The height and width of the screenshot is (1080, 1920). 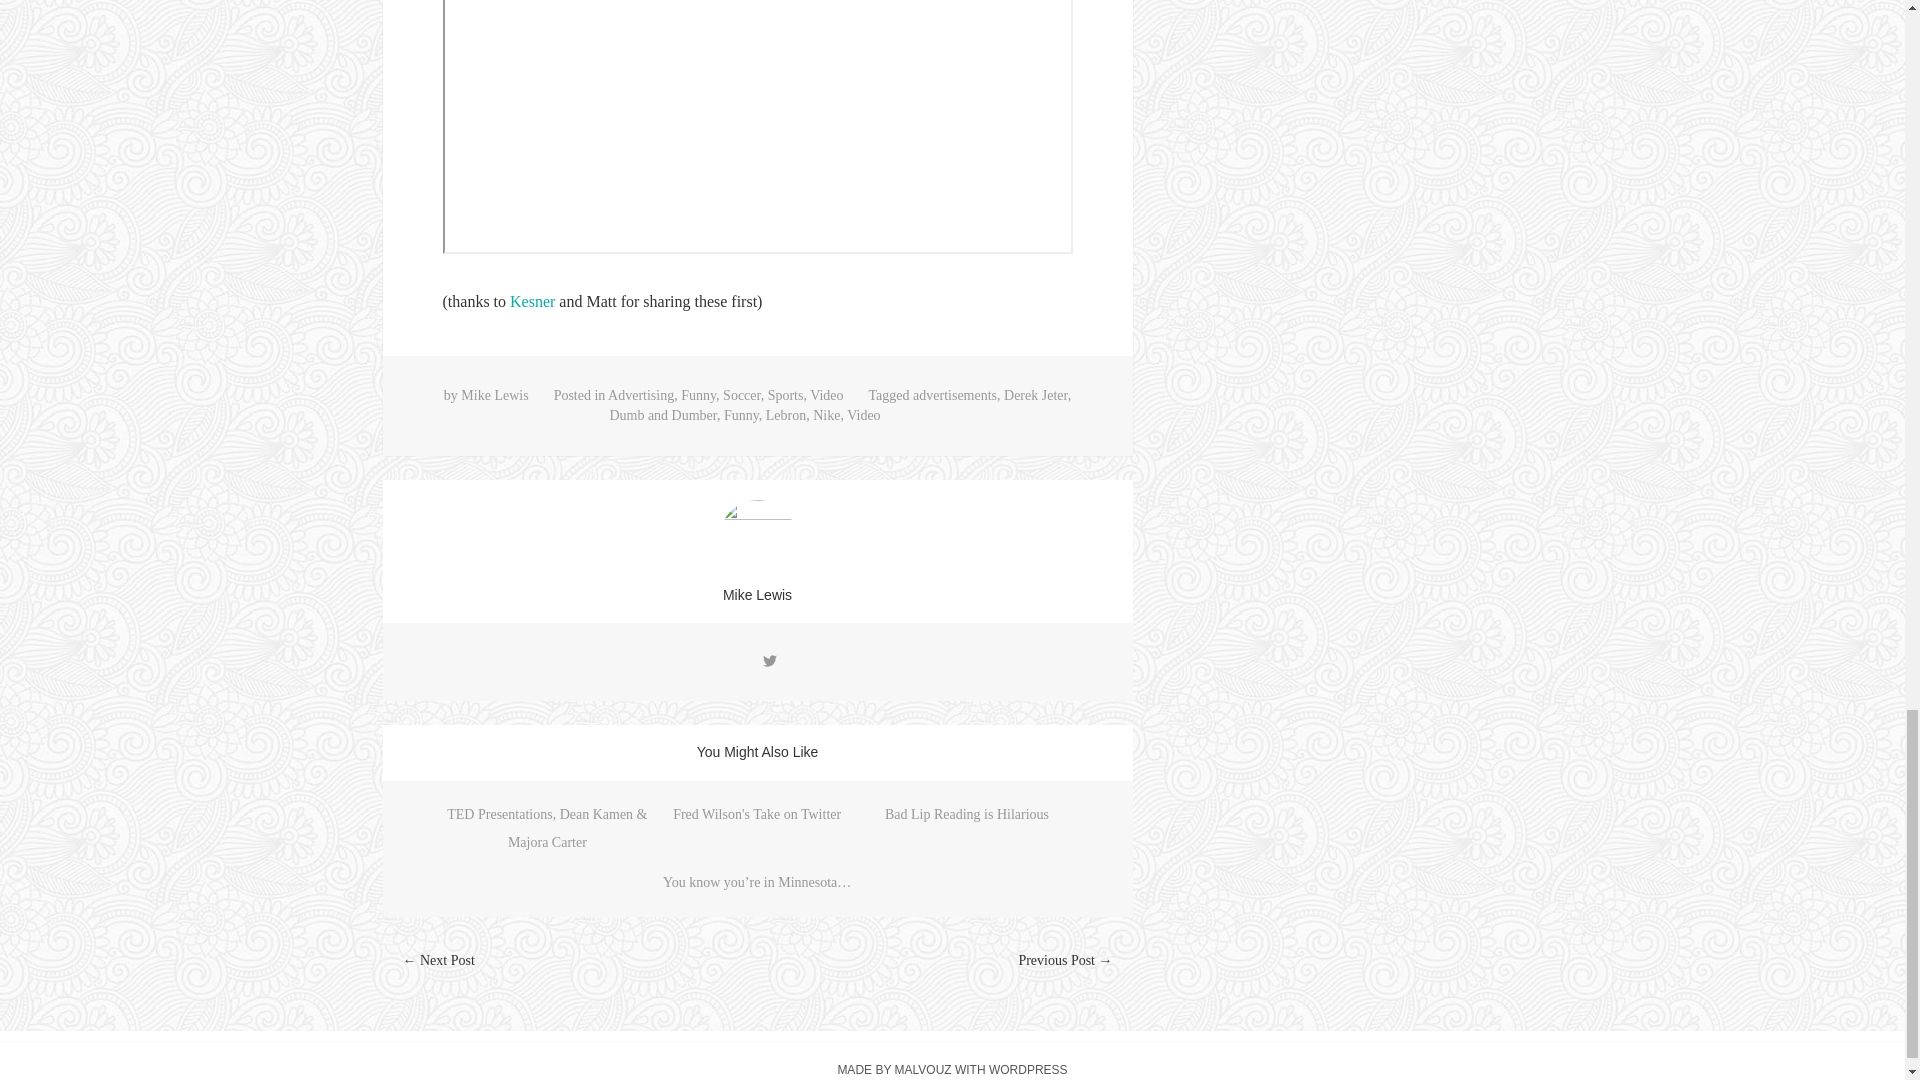 What do you see at coordinates (494, 394) in the screenshot?
I see `Mike Lewis` at bounding box center [494, 394].